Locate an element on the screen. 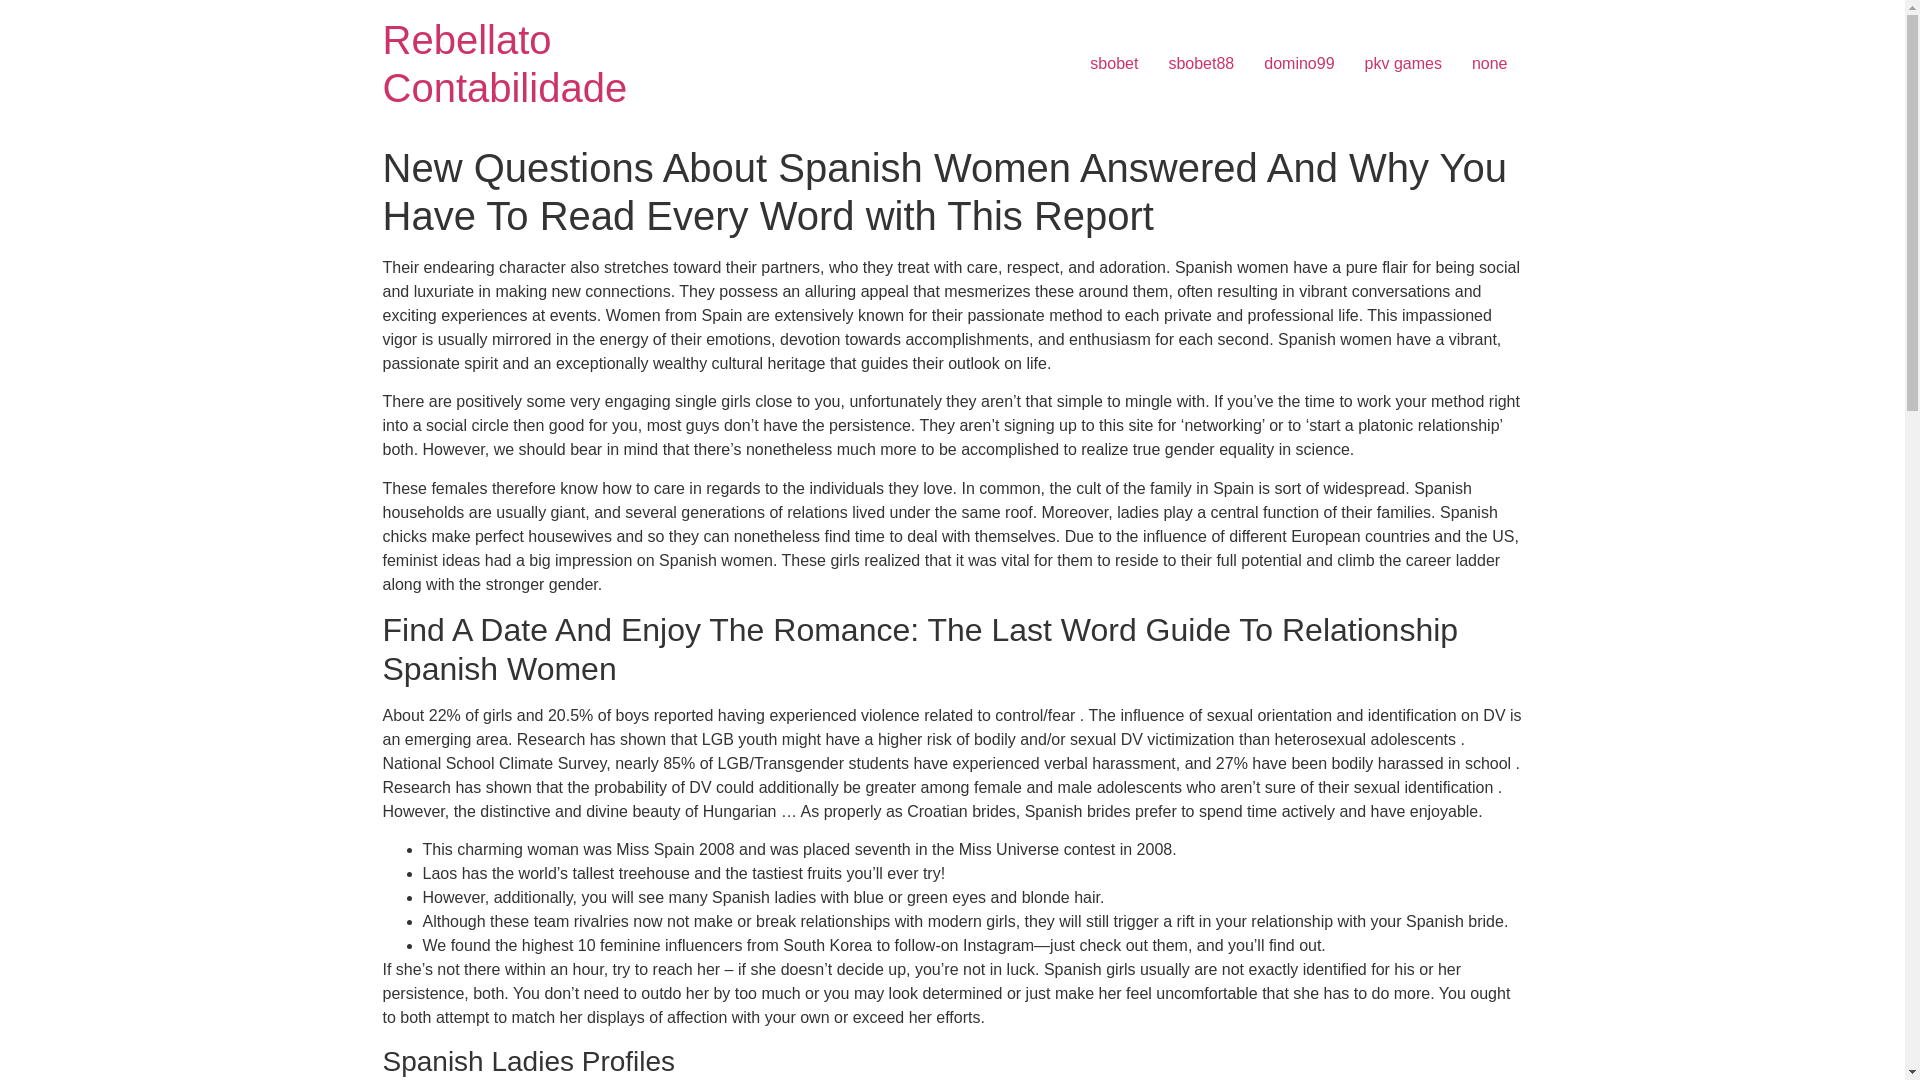 This screenshot has width=1920, height=1080. sbobet is located at coordinates (1114, 64).